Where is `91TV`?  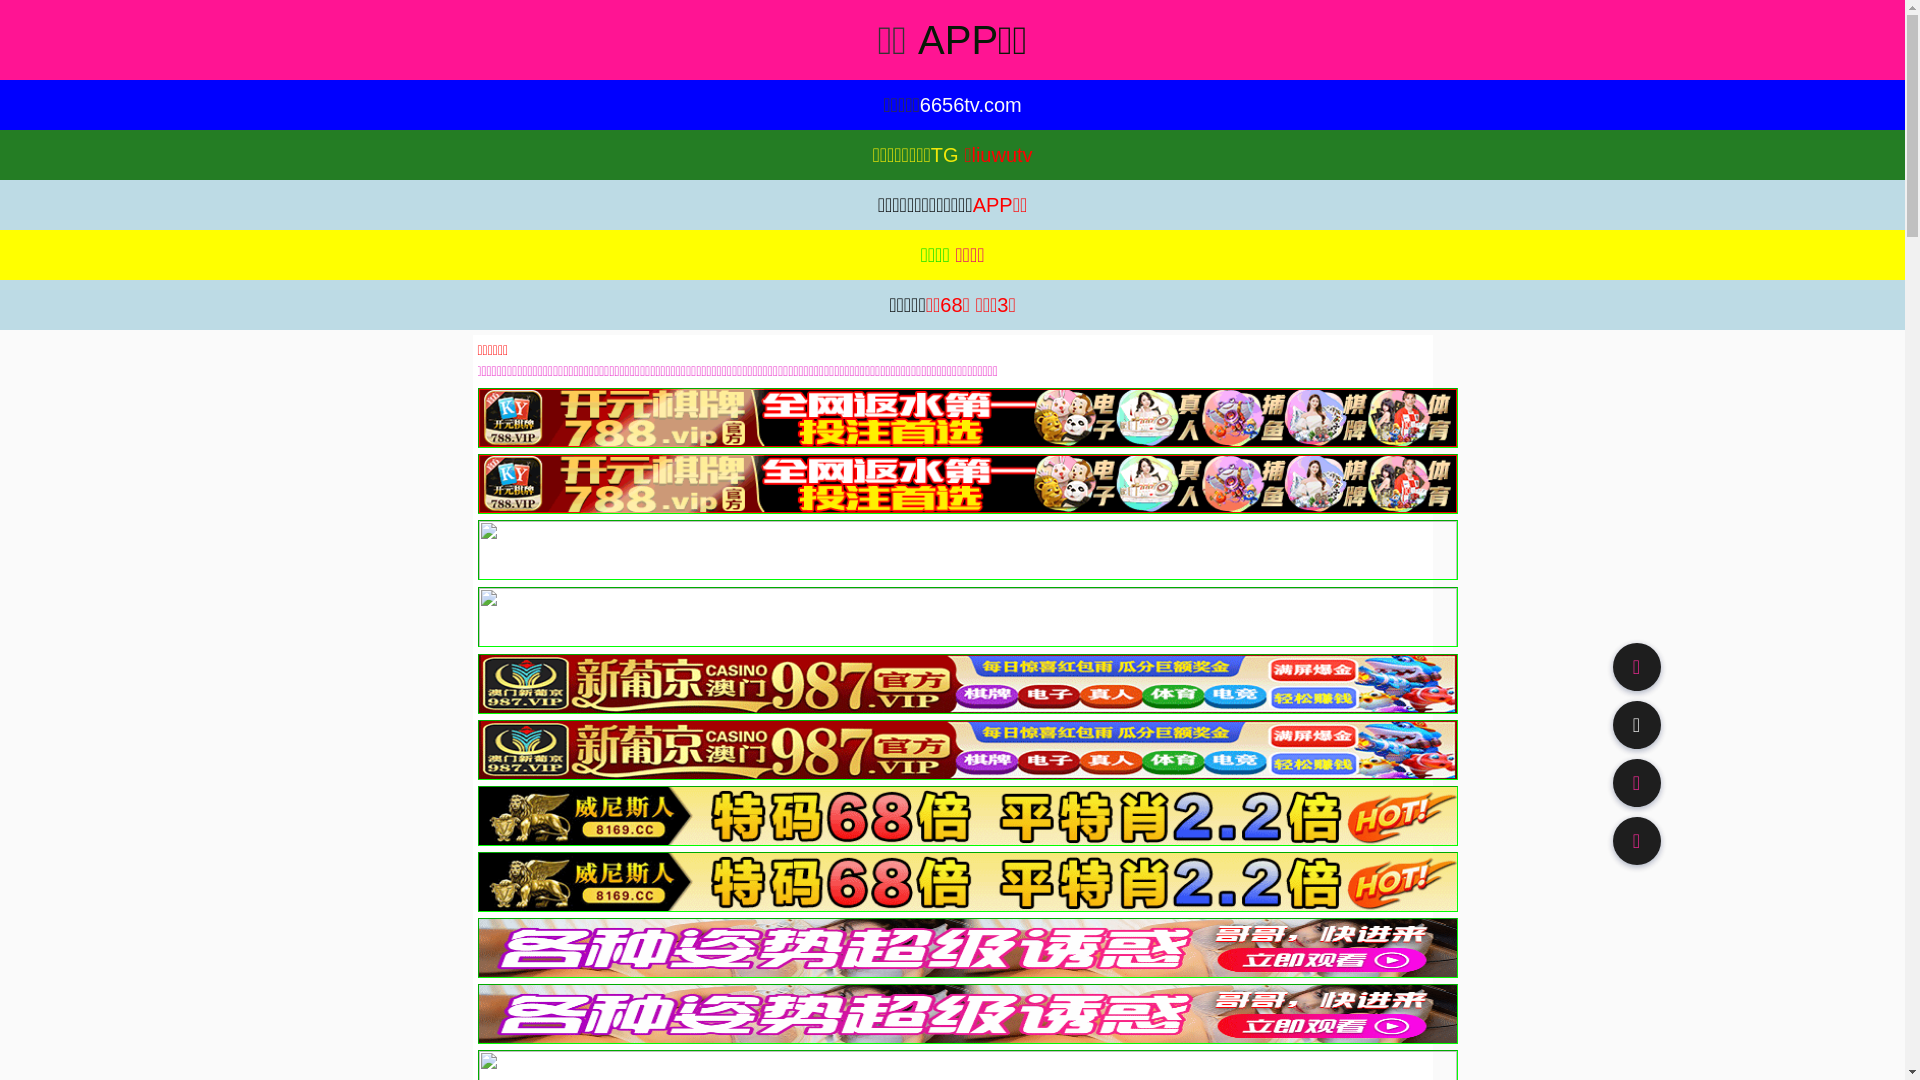 91TV is located at coordinates (1636, 782).